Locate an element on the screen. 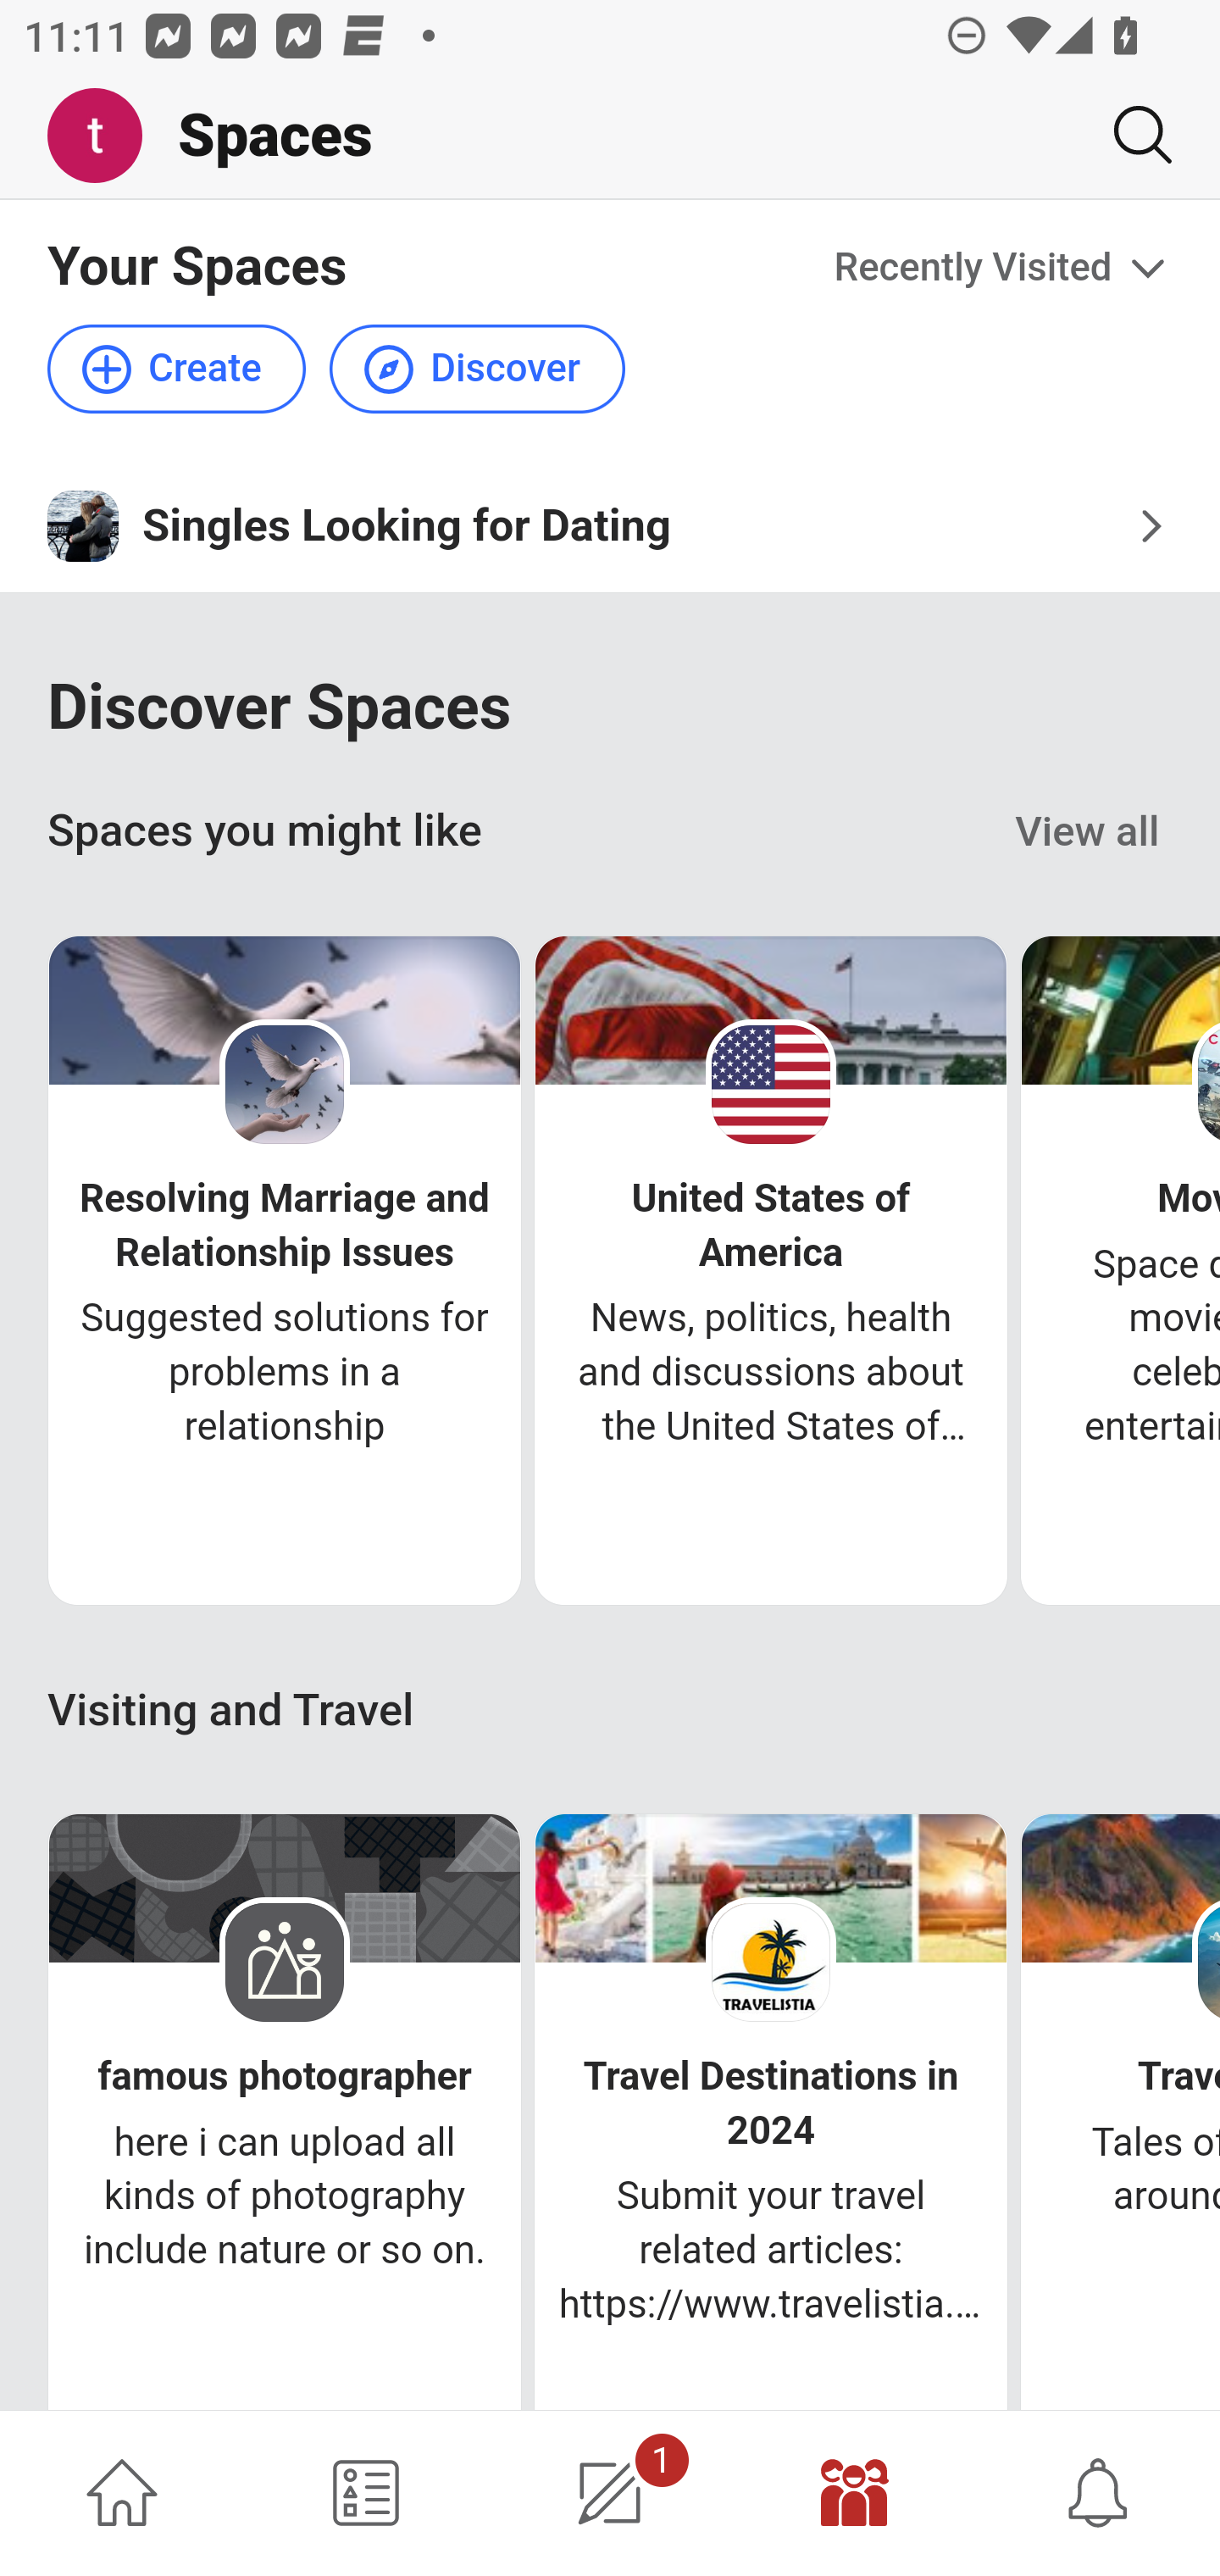  Create is located at coordinates (178, 369).